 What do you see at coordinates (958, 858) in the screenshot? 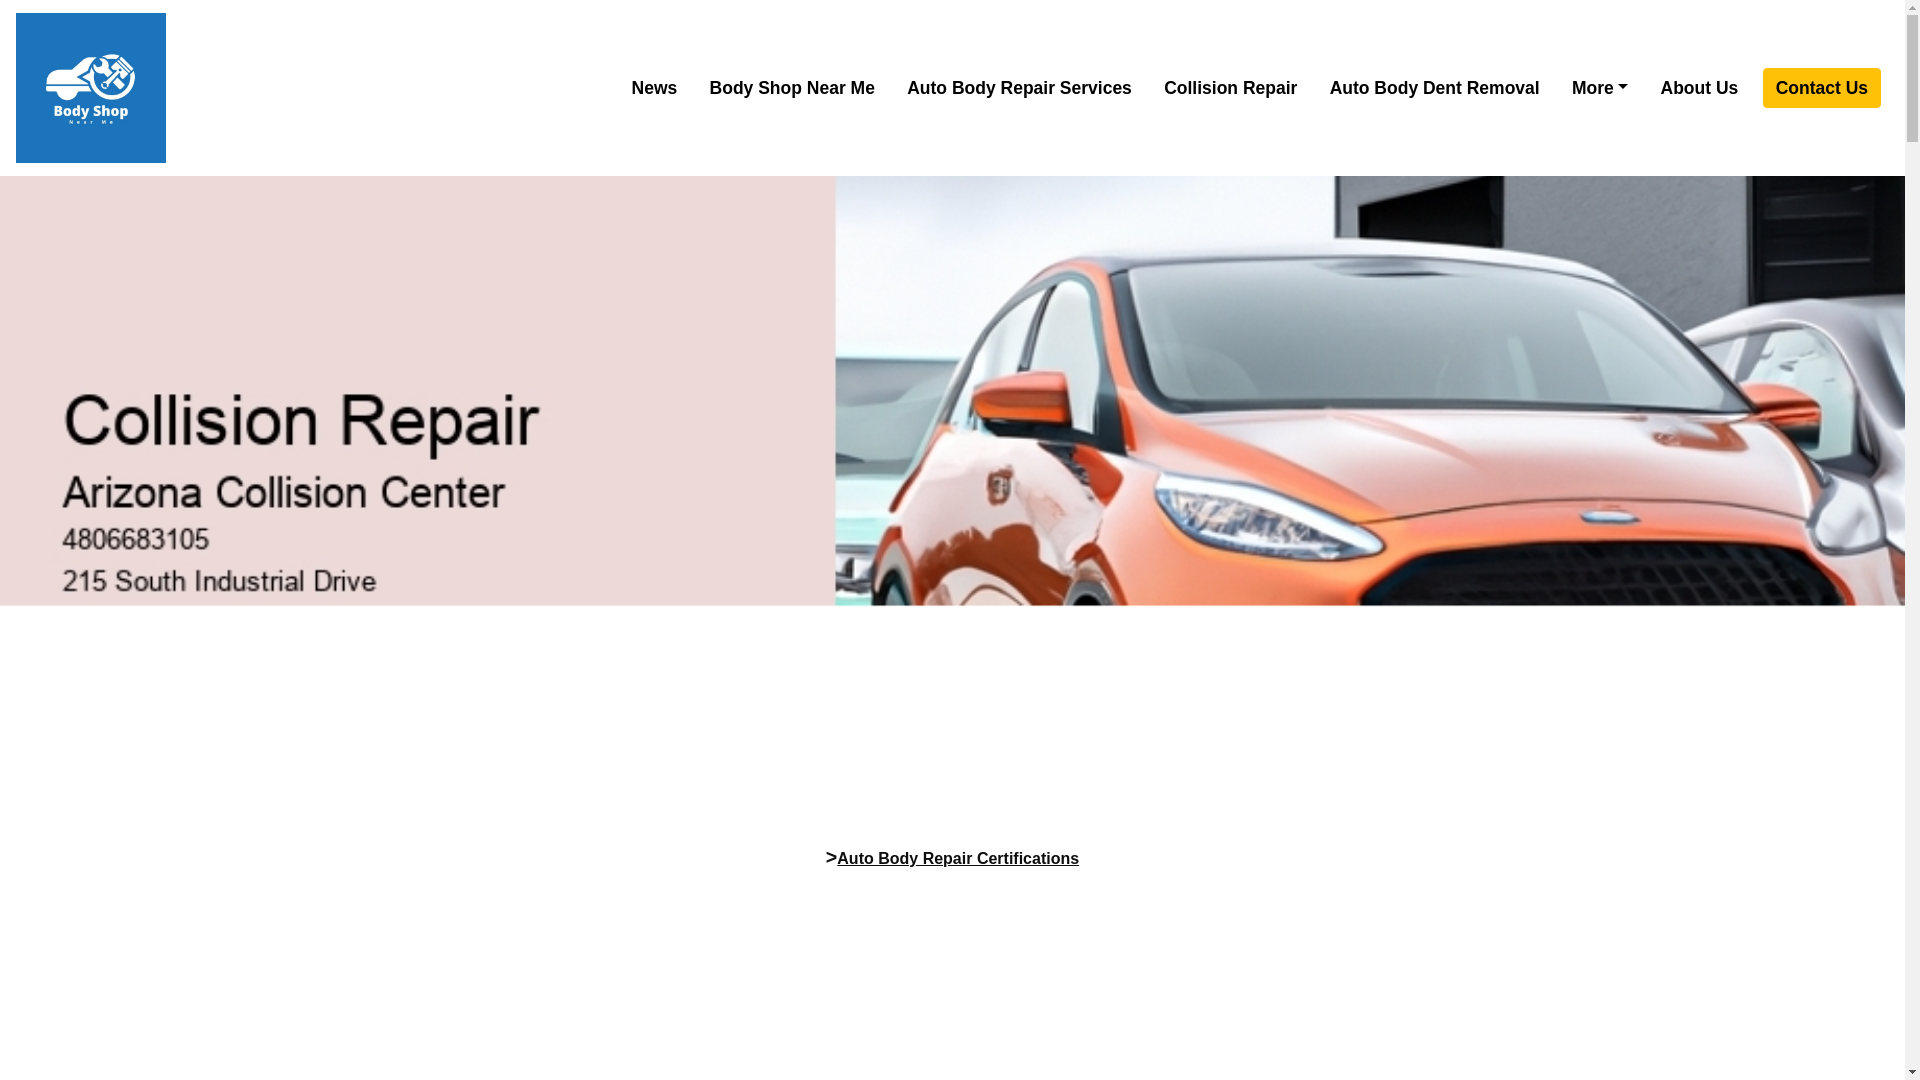
I see `Auto Body Repair Certifications` at bounding box center [958, 858].